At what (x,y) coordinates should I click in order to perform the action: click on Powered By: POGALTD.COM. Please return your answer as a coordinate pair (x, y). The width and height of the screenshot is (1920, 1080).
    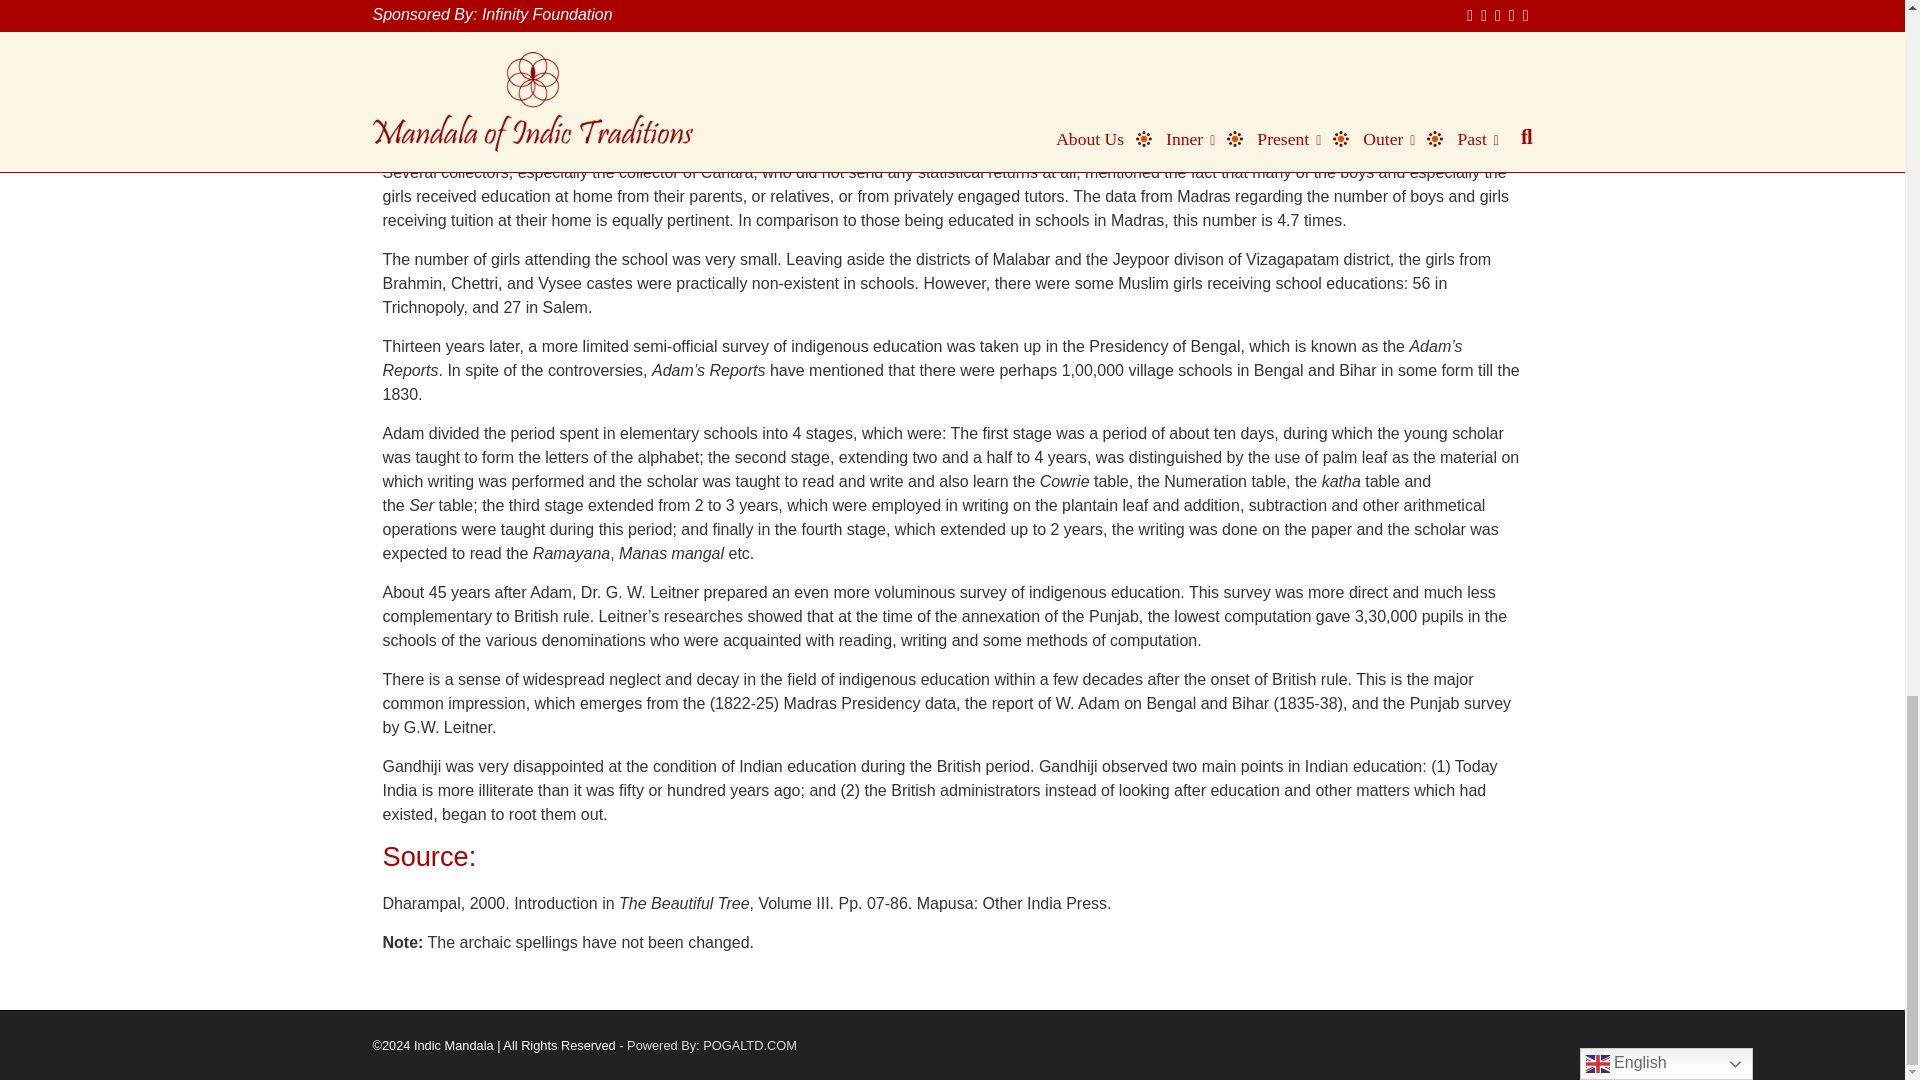
    Looking at the image, I should click on (712, 1045).